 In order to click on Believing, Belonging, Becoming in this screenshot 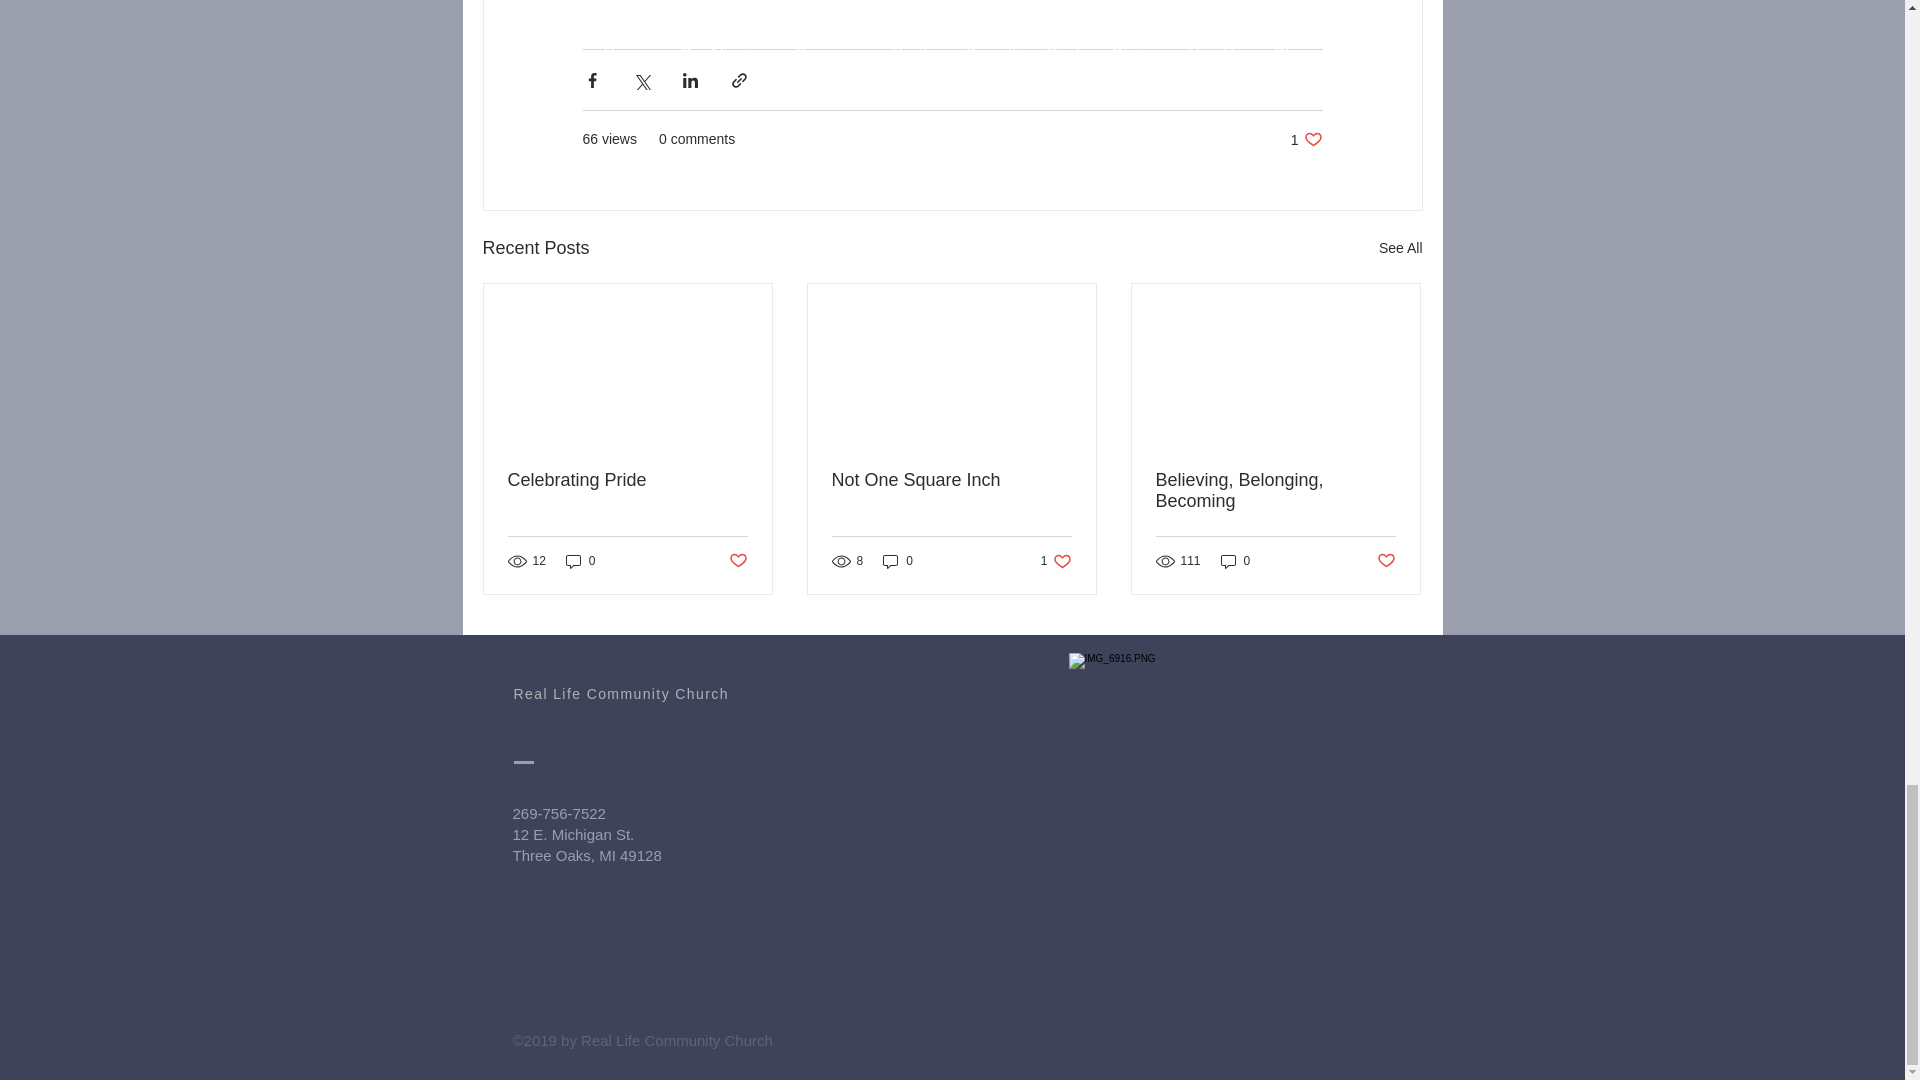, I will do `click(1275, 490)`.